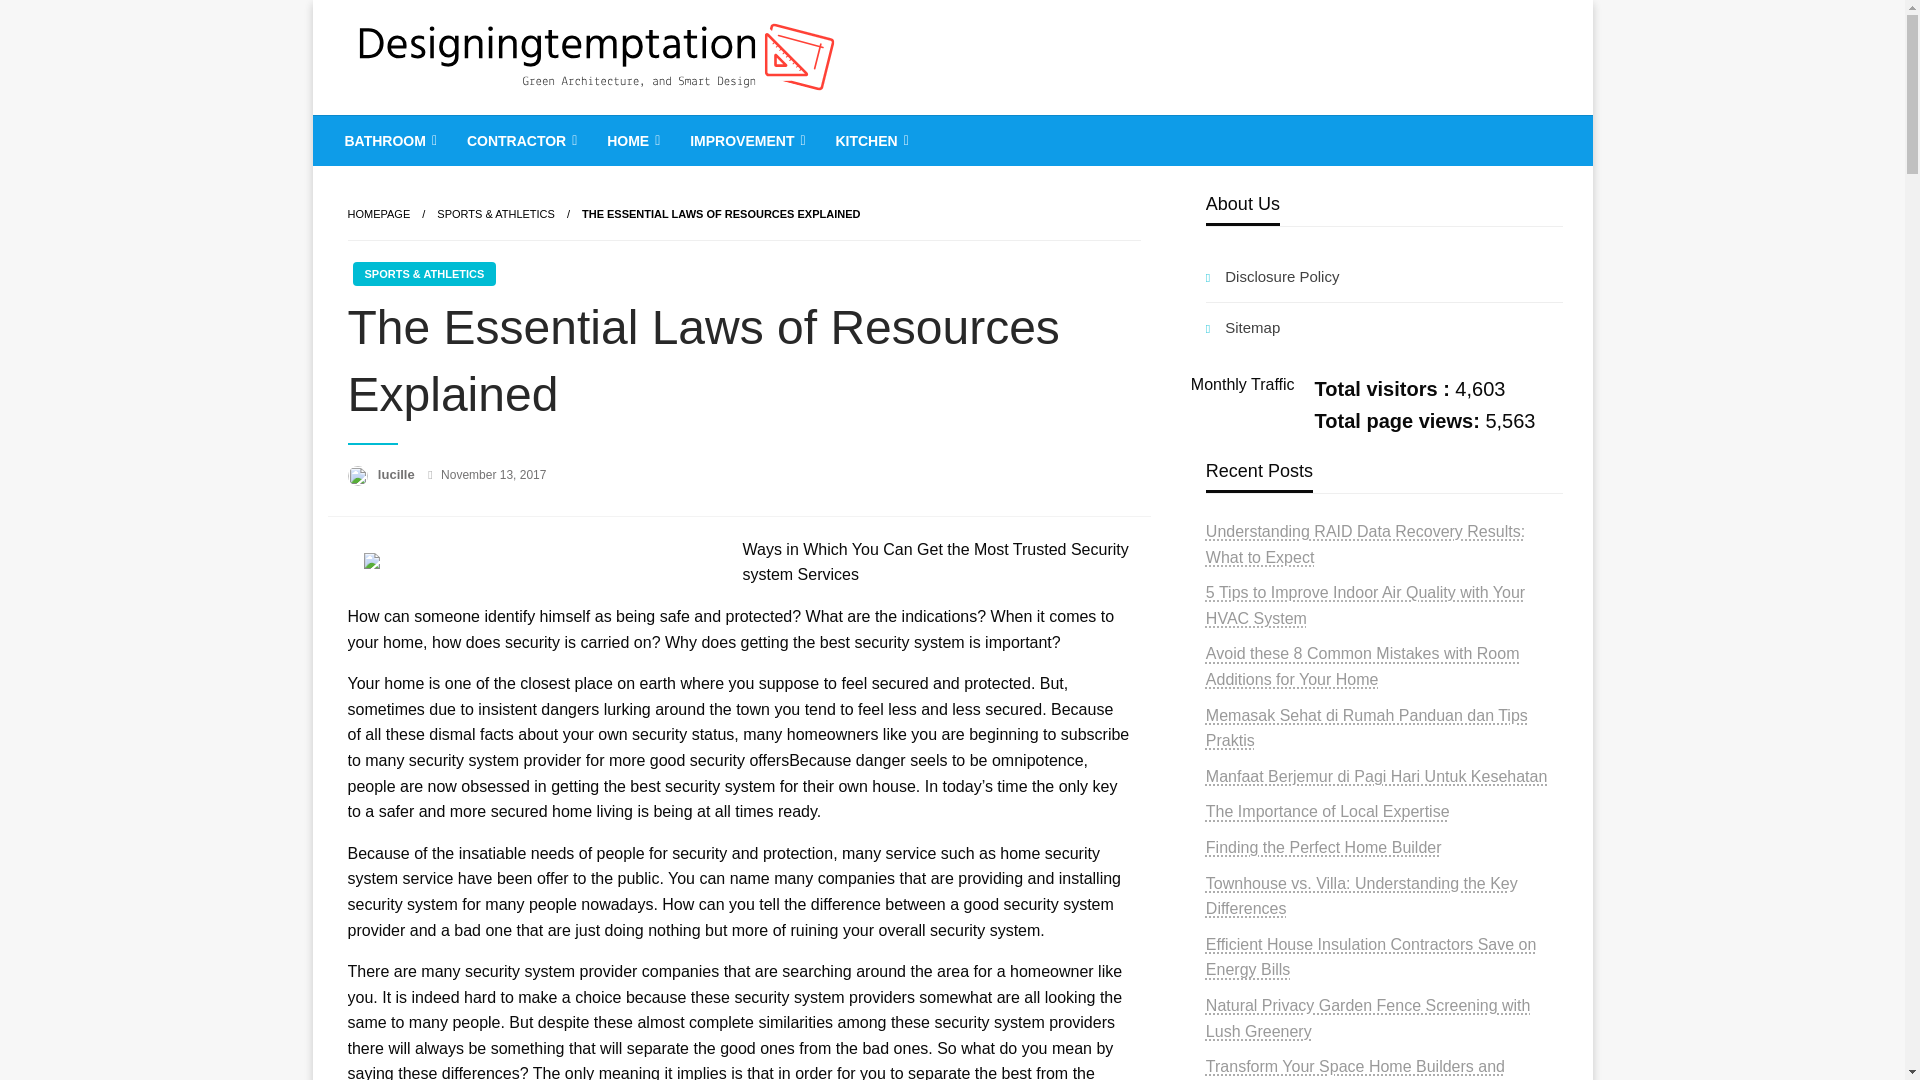 This screenshot has height=1080, width=1920. Describe the element at coordinates (745, 140) in the screenshot. I see `IMPROVEMENT` at that location.